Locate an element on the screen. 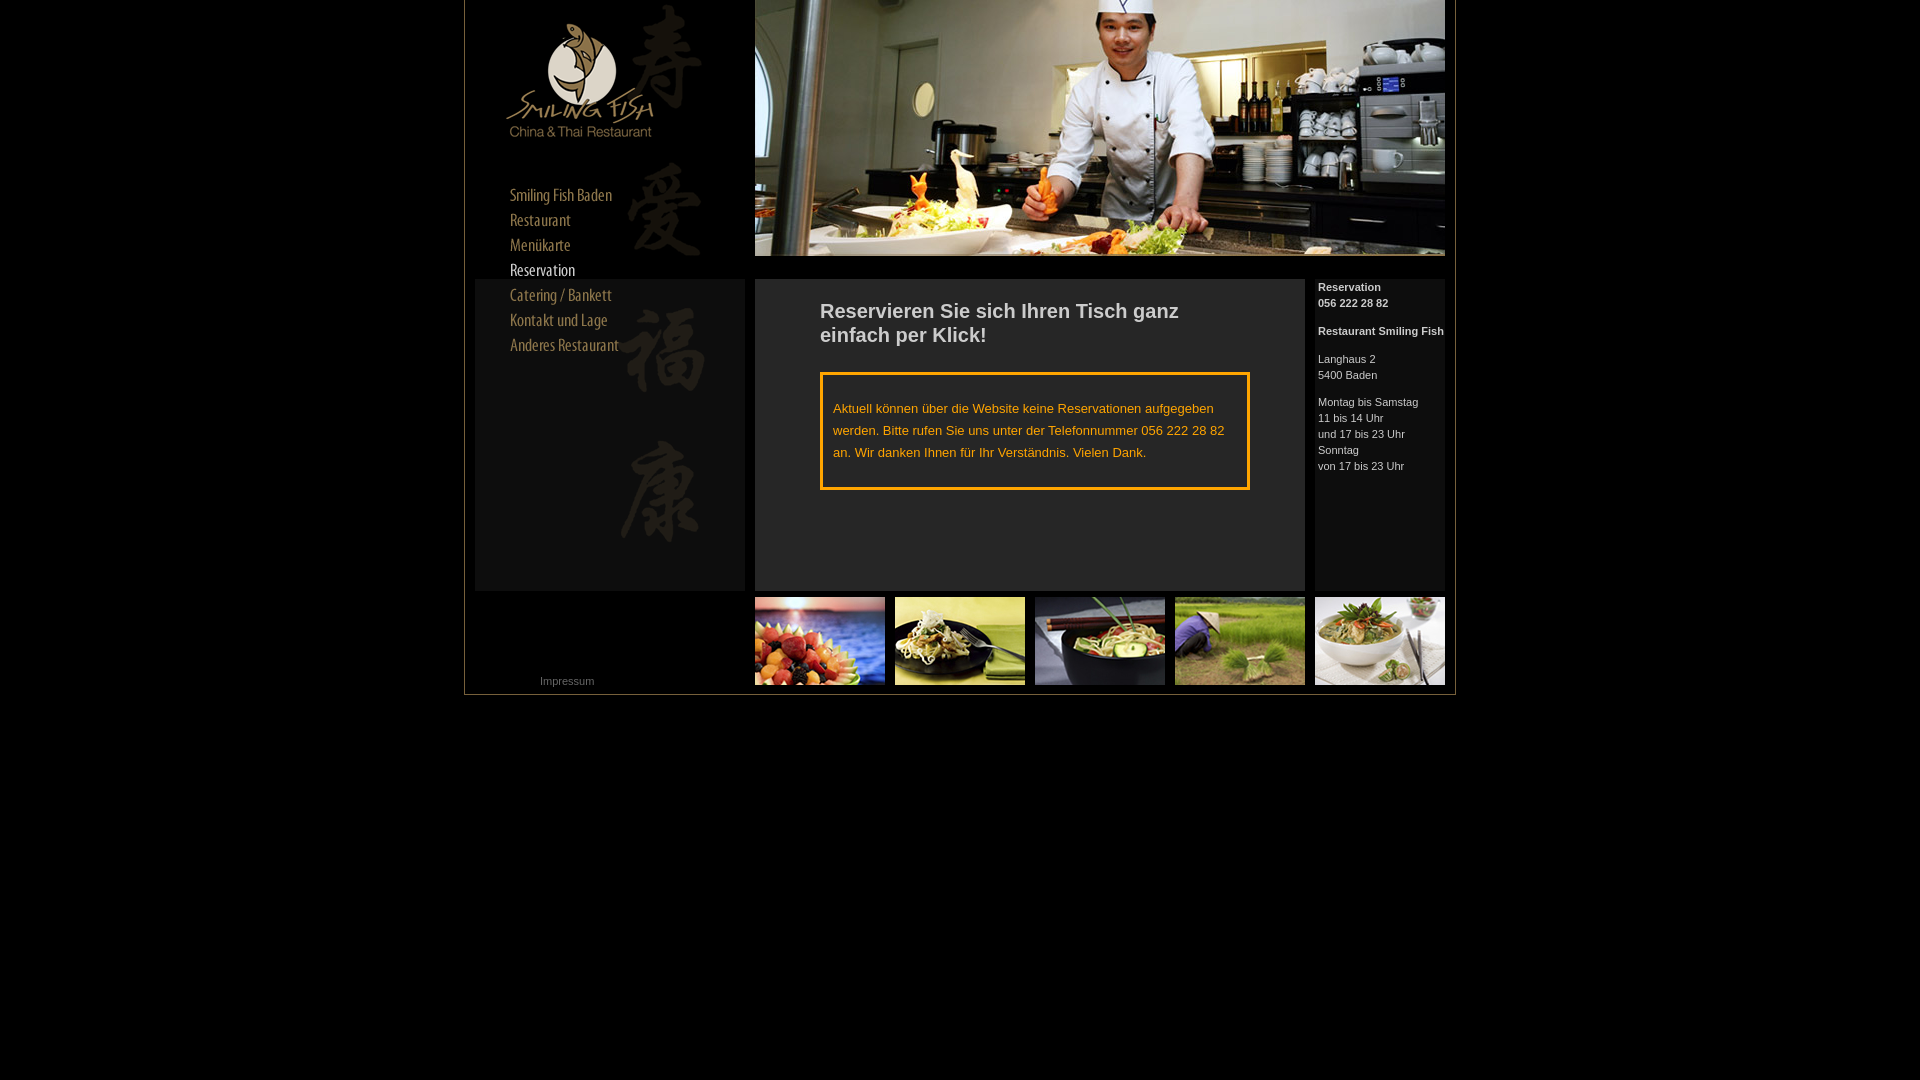  Menukarte is located at coordinates (580, 246).